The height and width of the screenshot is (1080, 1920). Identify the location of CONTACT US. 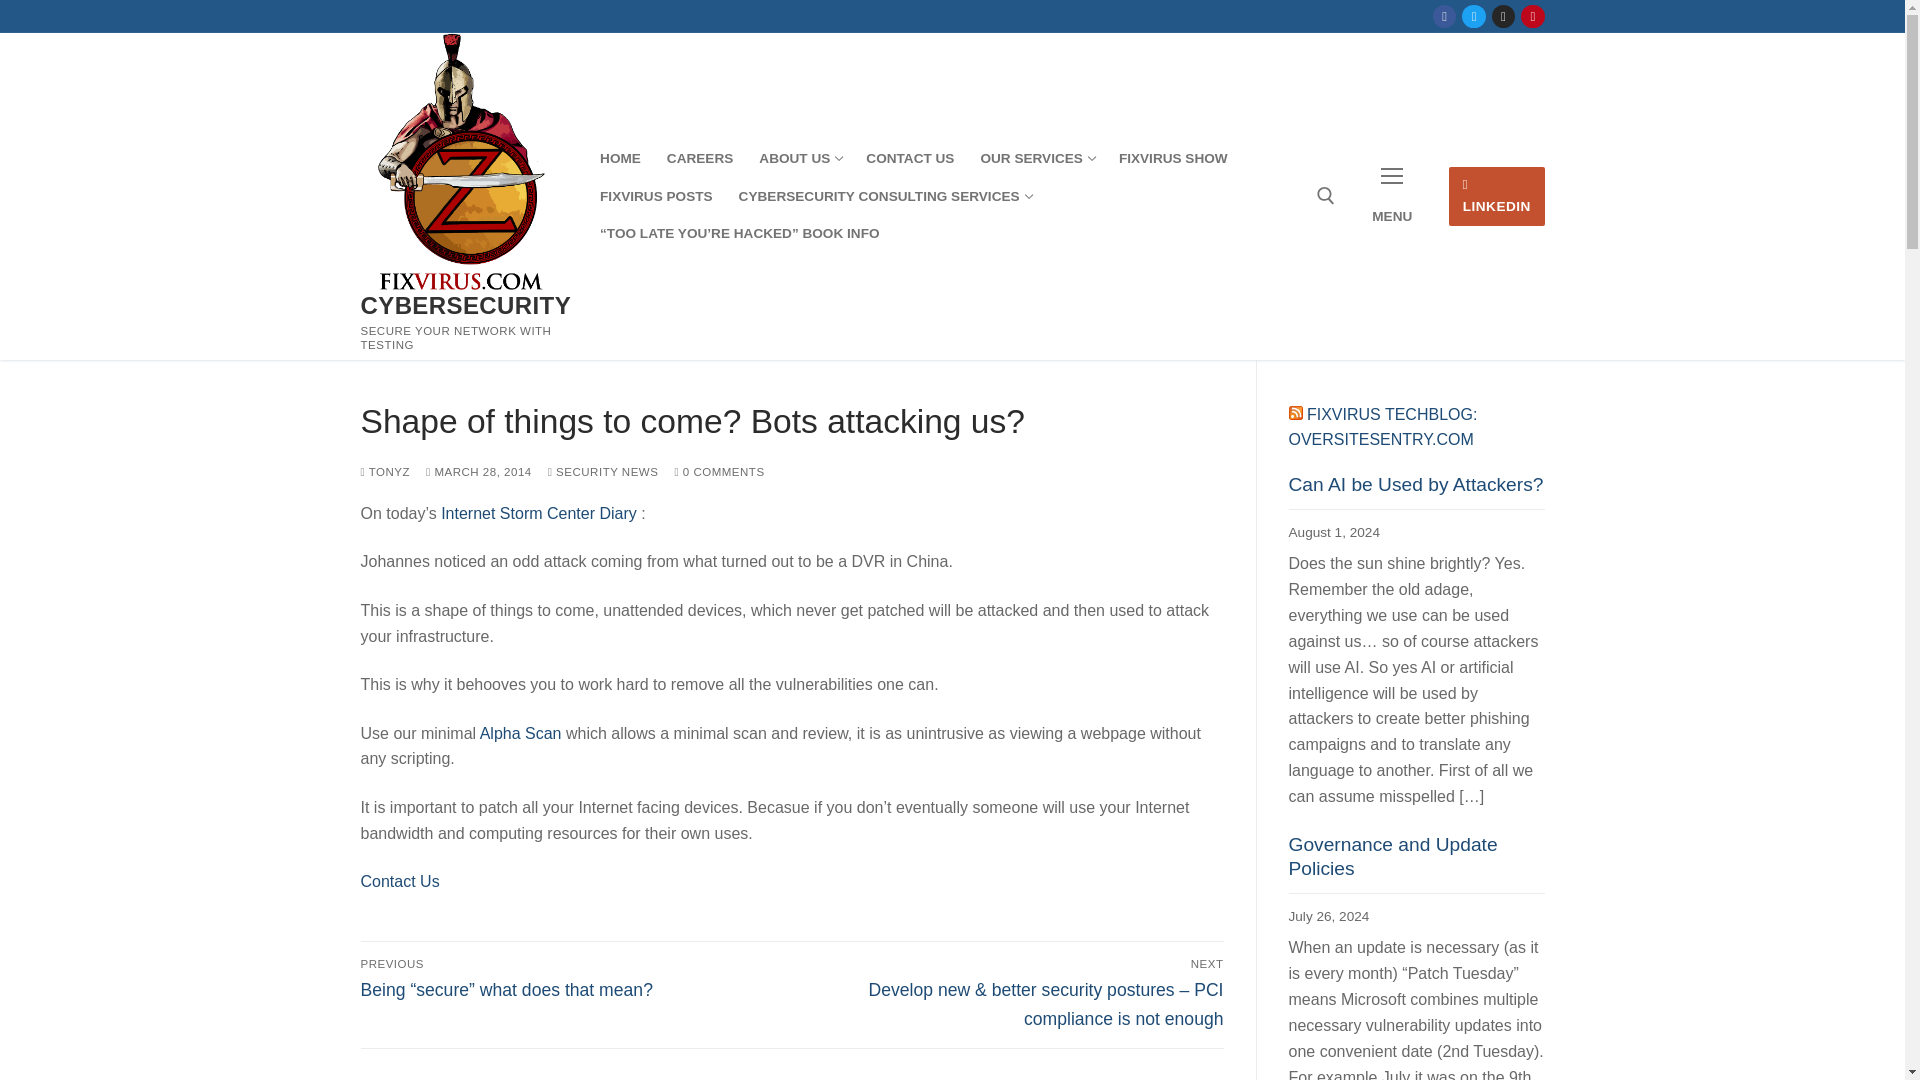
(656, 197).